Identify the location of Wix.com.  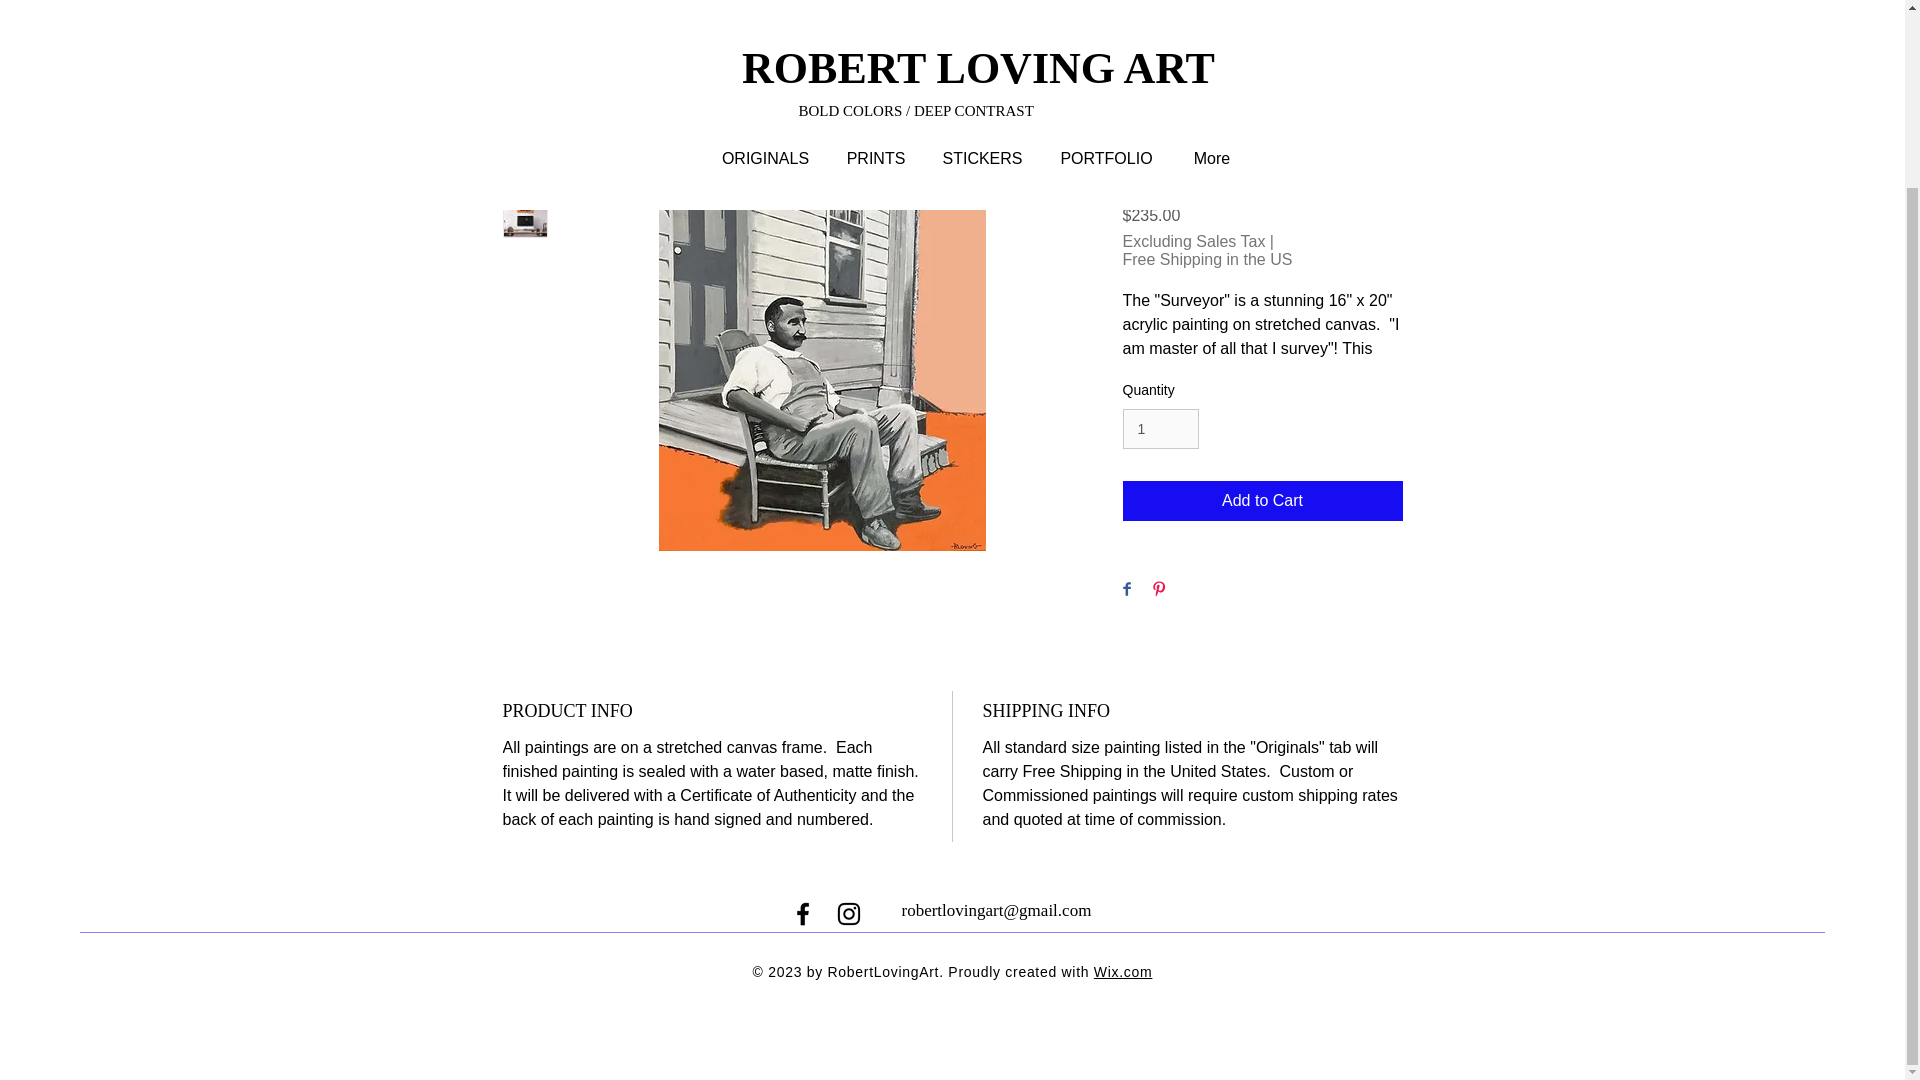
(1124, 972).